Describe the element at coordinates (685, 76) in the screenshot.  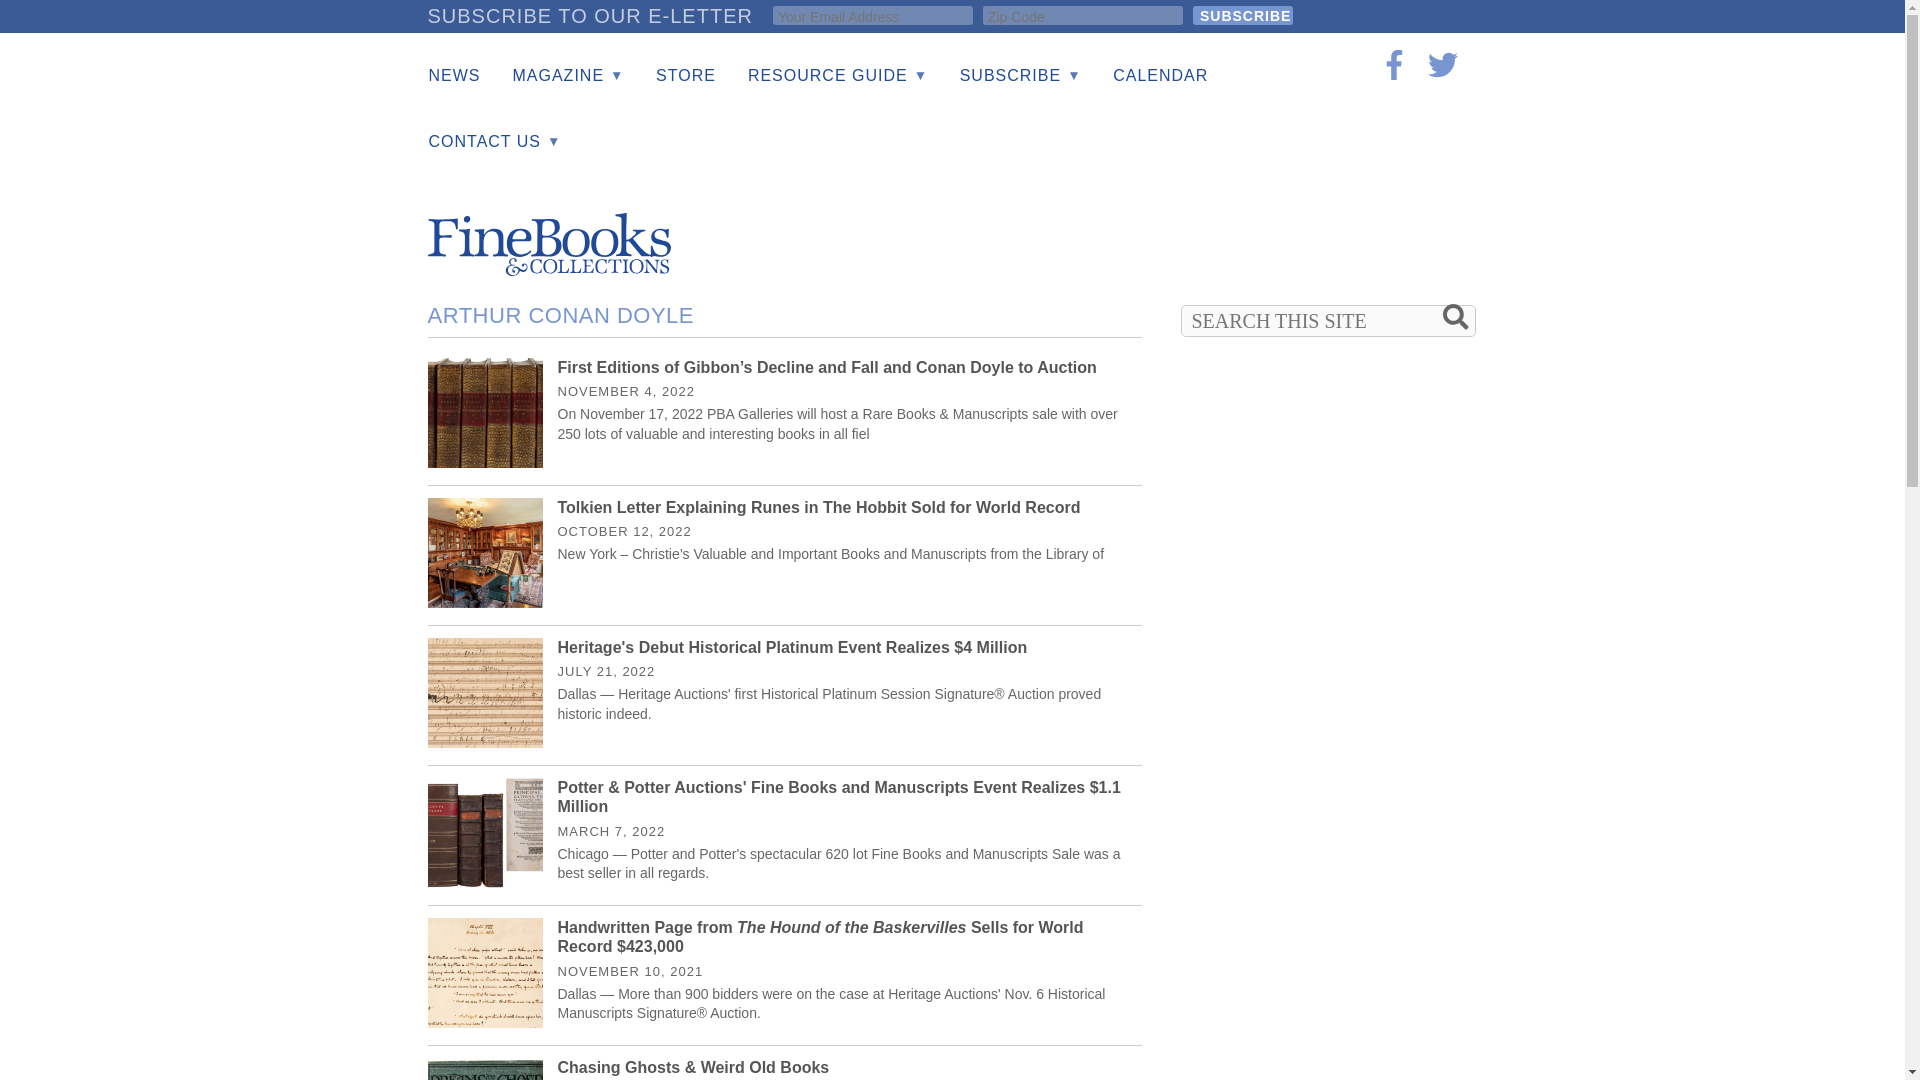
I see `STORE` at that location.